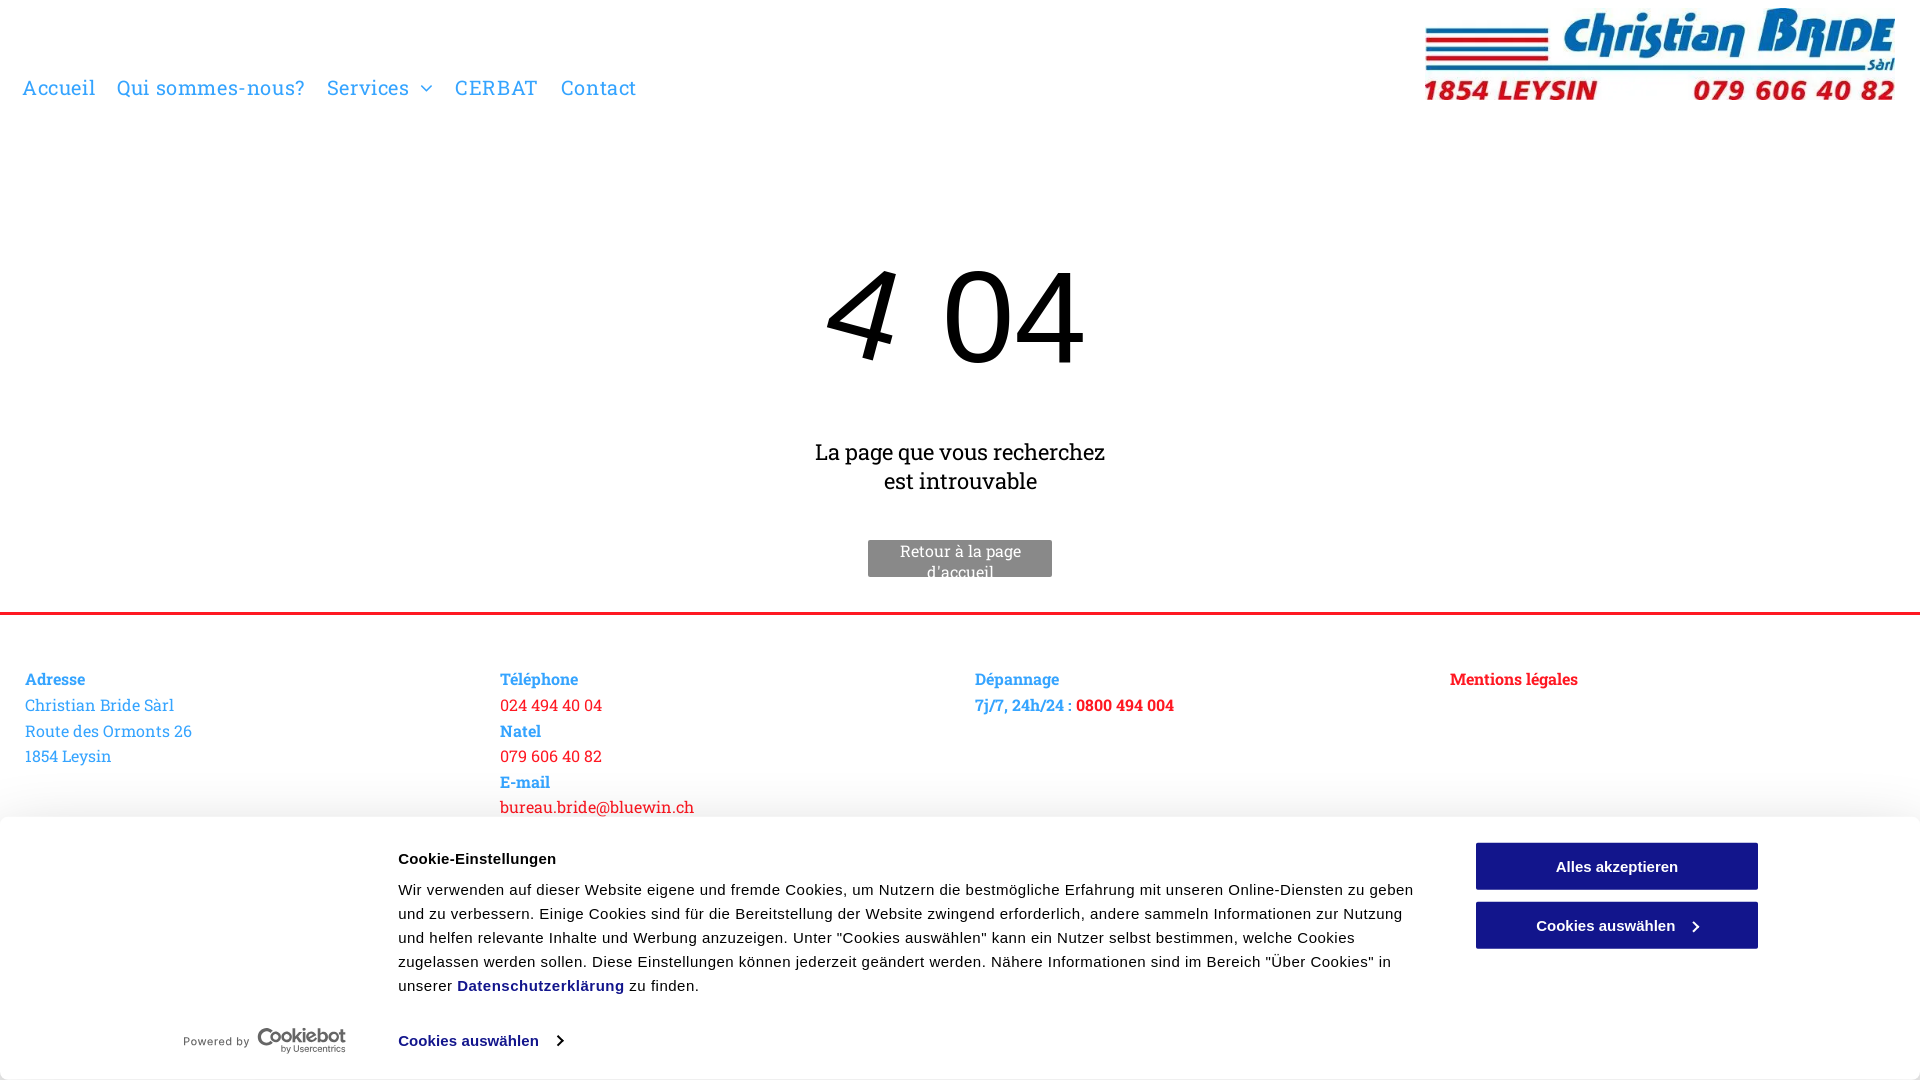  Describe the element at coordinates (597, 820) in the screenshot. I see `bureau.bride@bluewin.ch` at that location.